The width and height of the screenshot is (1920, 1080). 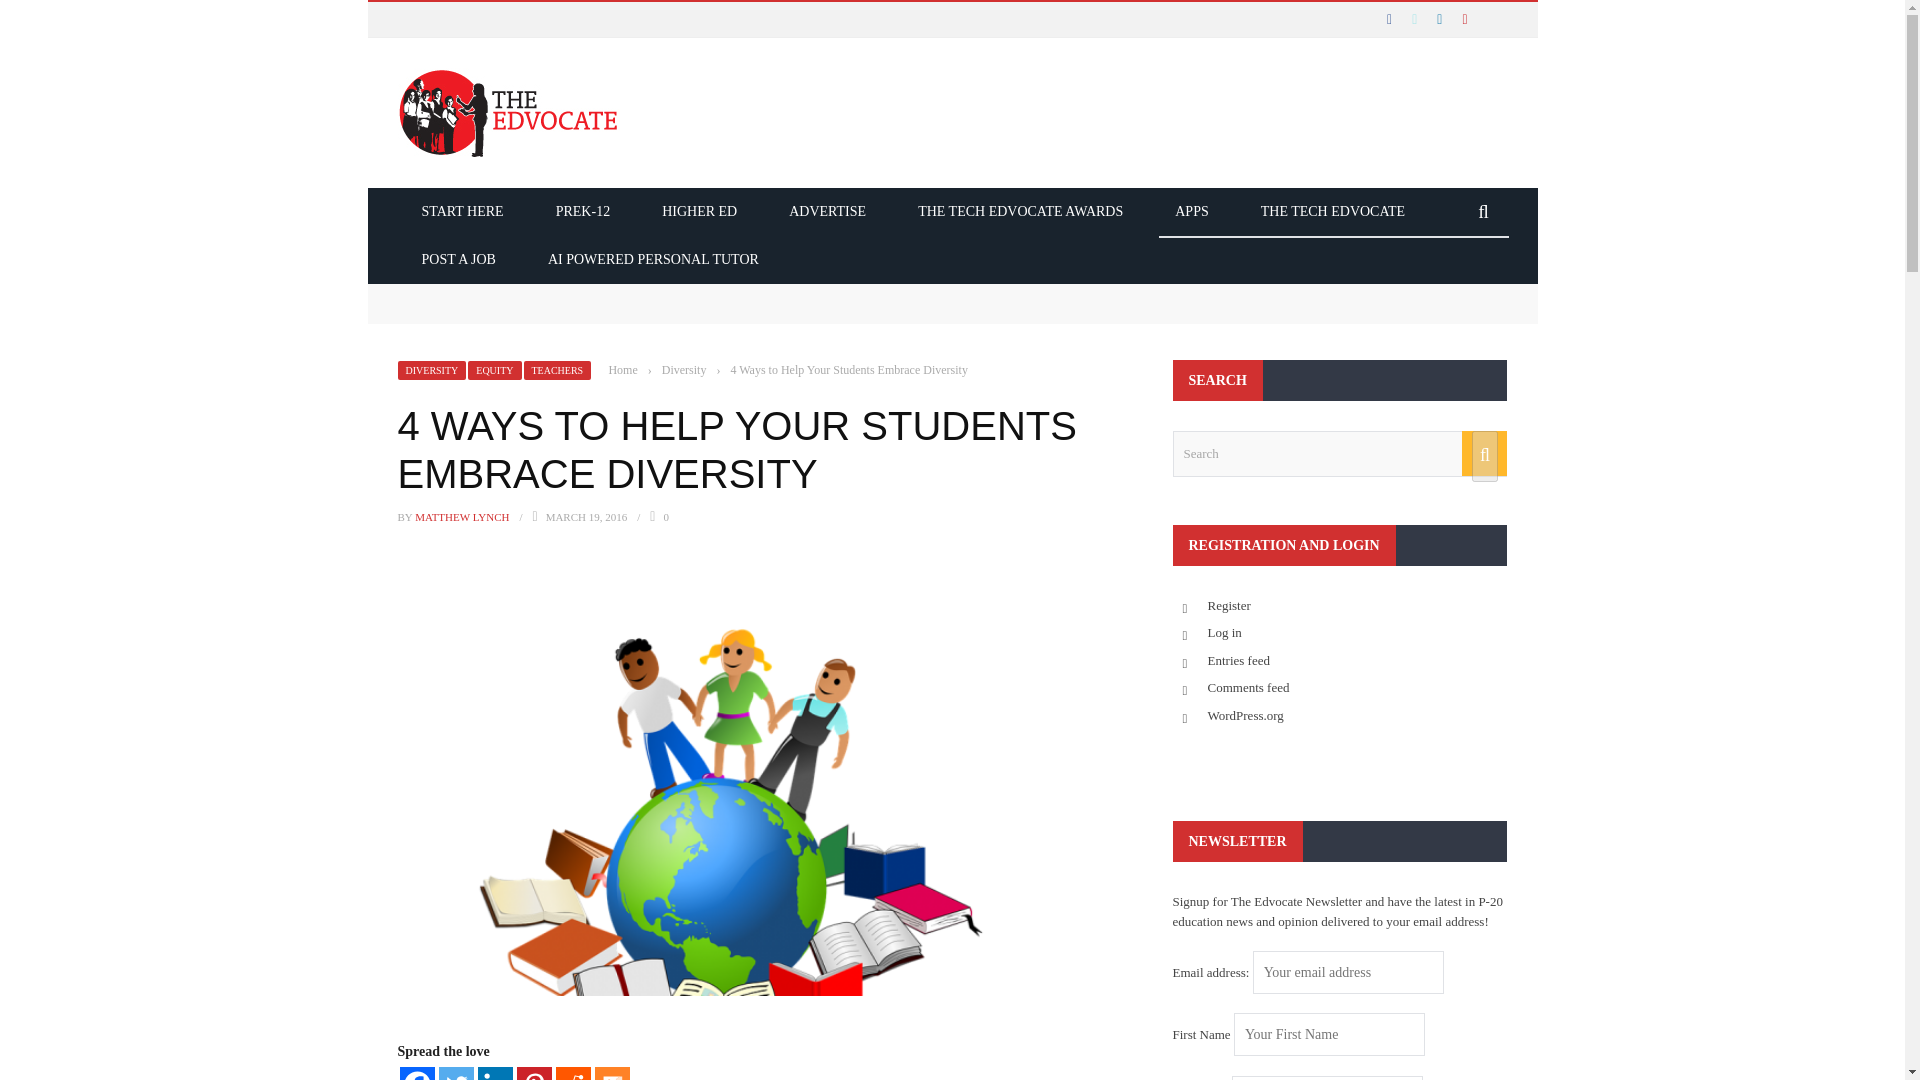 What do you see at coordinates (417, 1074) in the screenshot?
I see `Facebook` at bounding box center [417, 1074].